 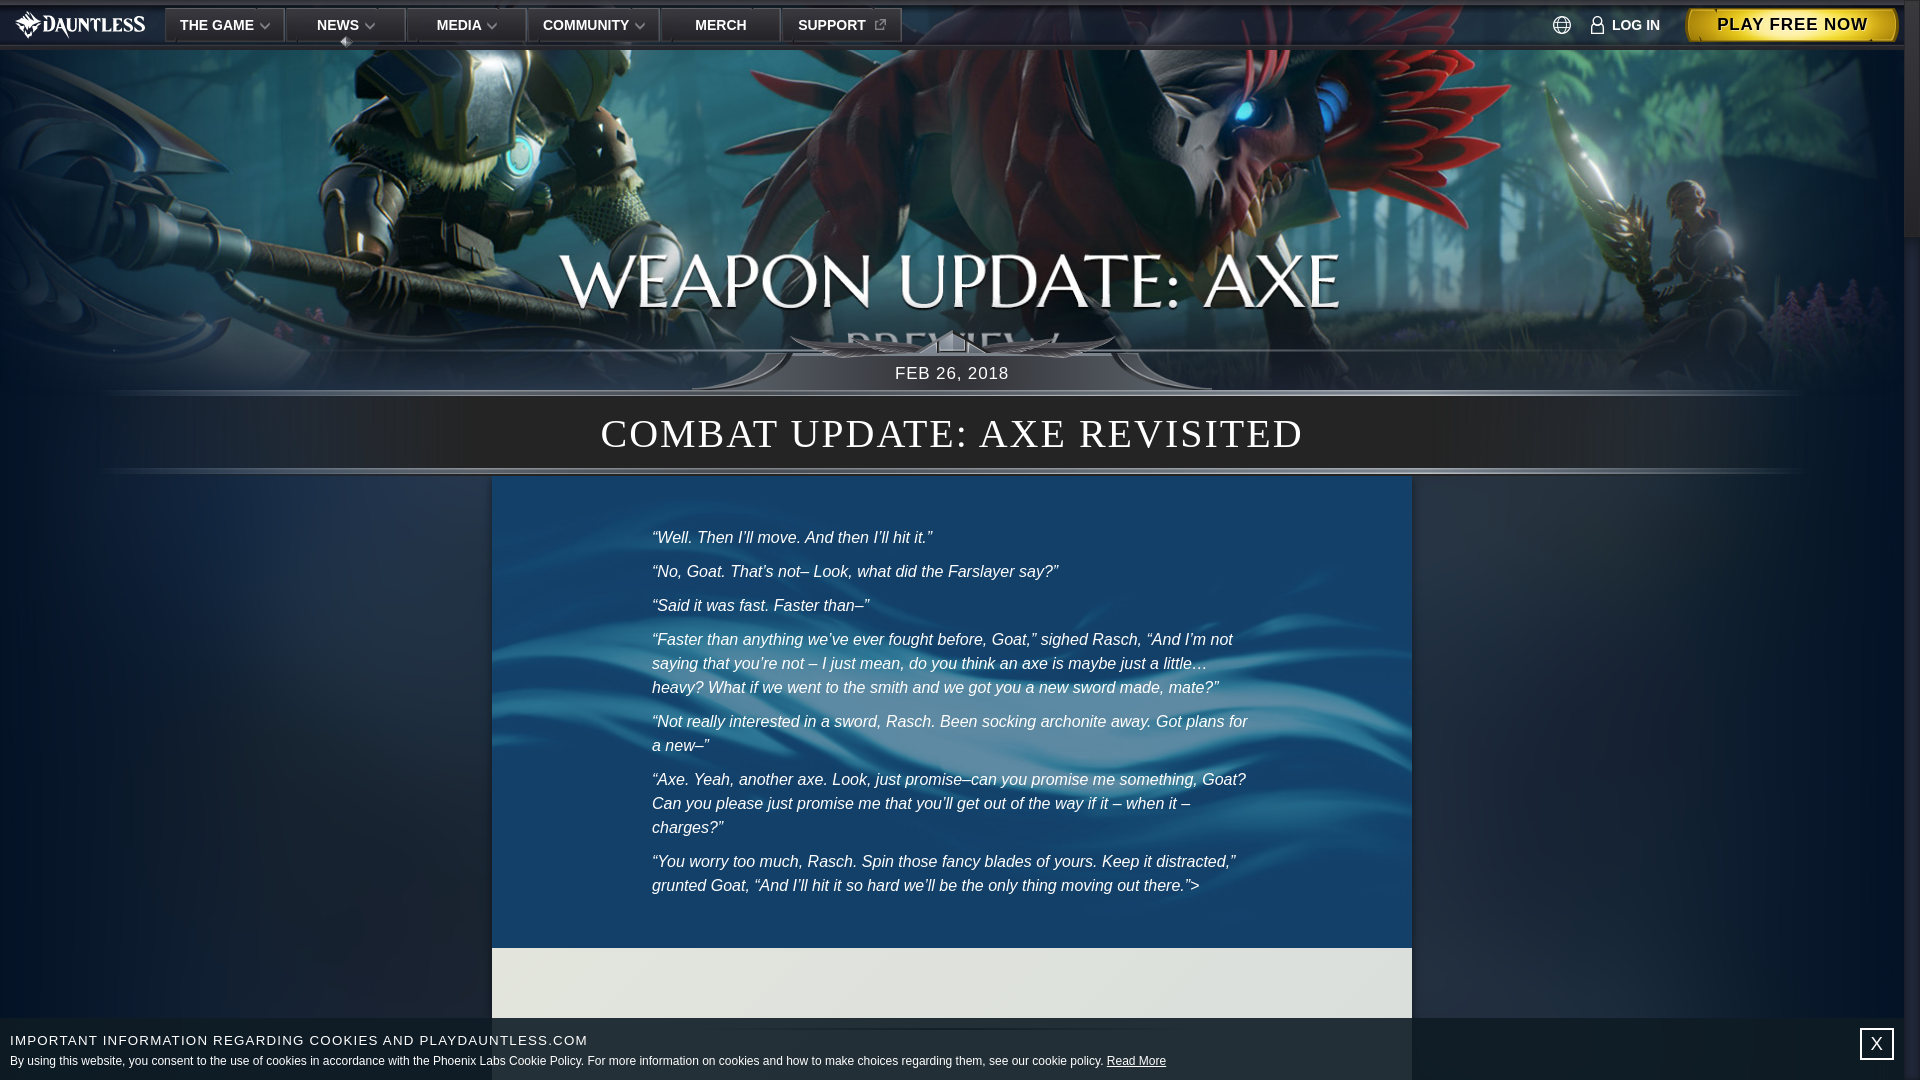 What do you see at coordinates (1792, 24) in the screenshot?
I see `PLAY FREE NOW` at bounding box center [1792, 24].